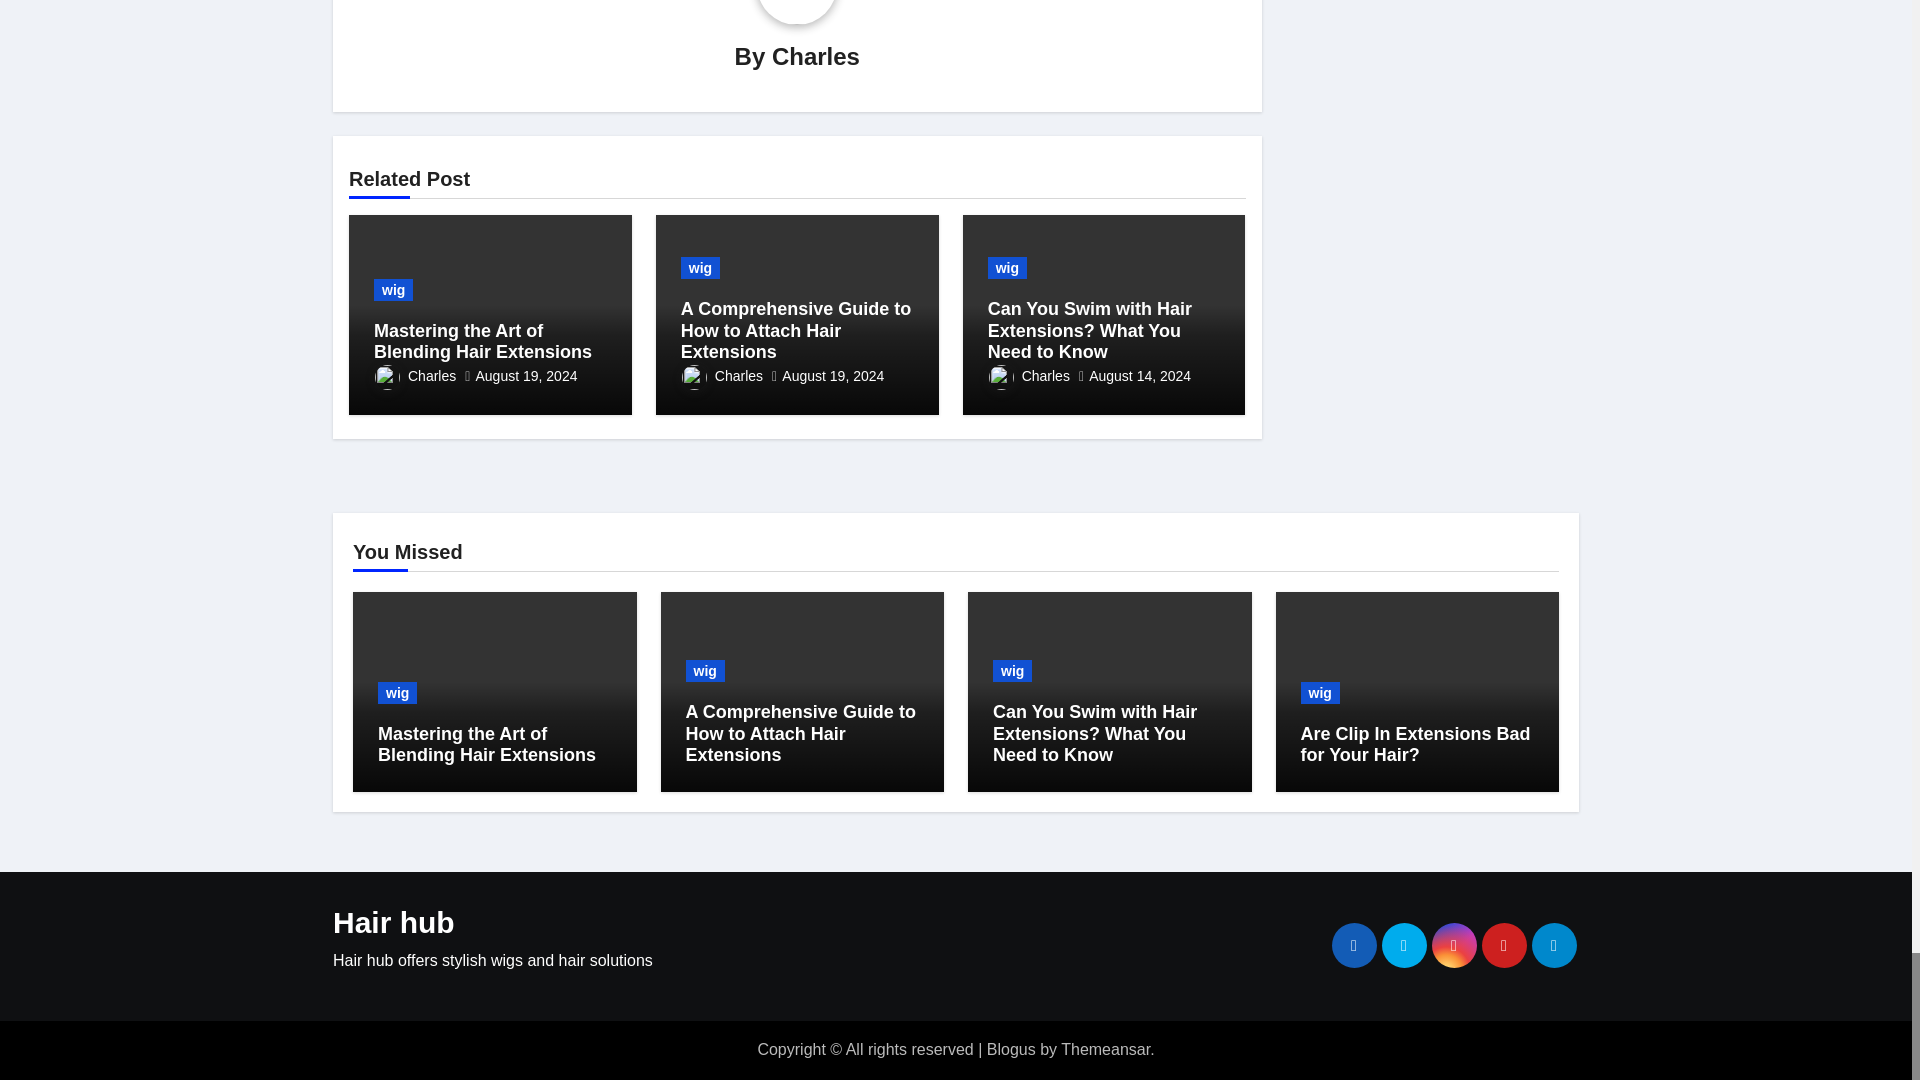 Image resolution: width=1920 pixels, height=1080 pixels. Describe the element at coordinates (486, 744) in the screenshot. I see `Permalink to: Mastering the Art of Blending Hair Extensions` at that location.